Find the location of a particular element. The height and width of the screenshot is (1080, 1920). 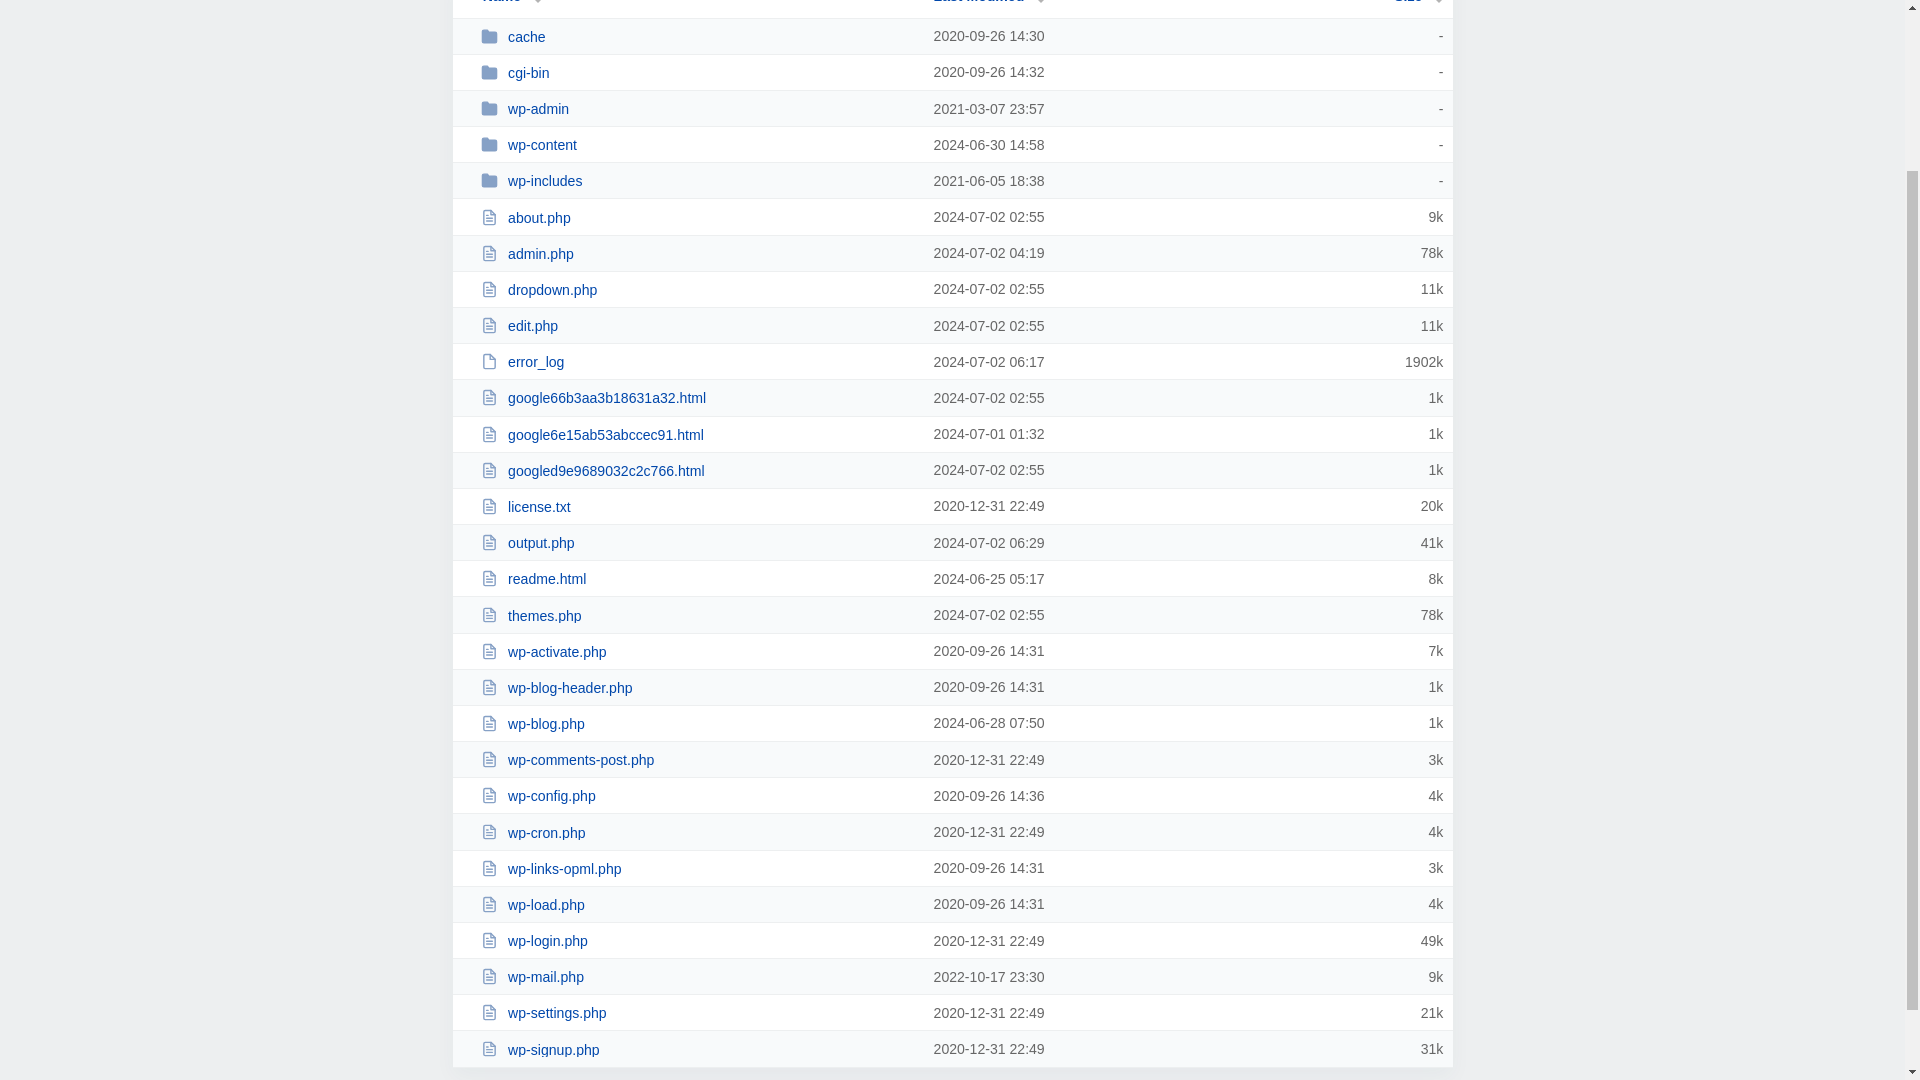

Size is located at coordinates (1418, 2).